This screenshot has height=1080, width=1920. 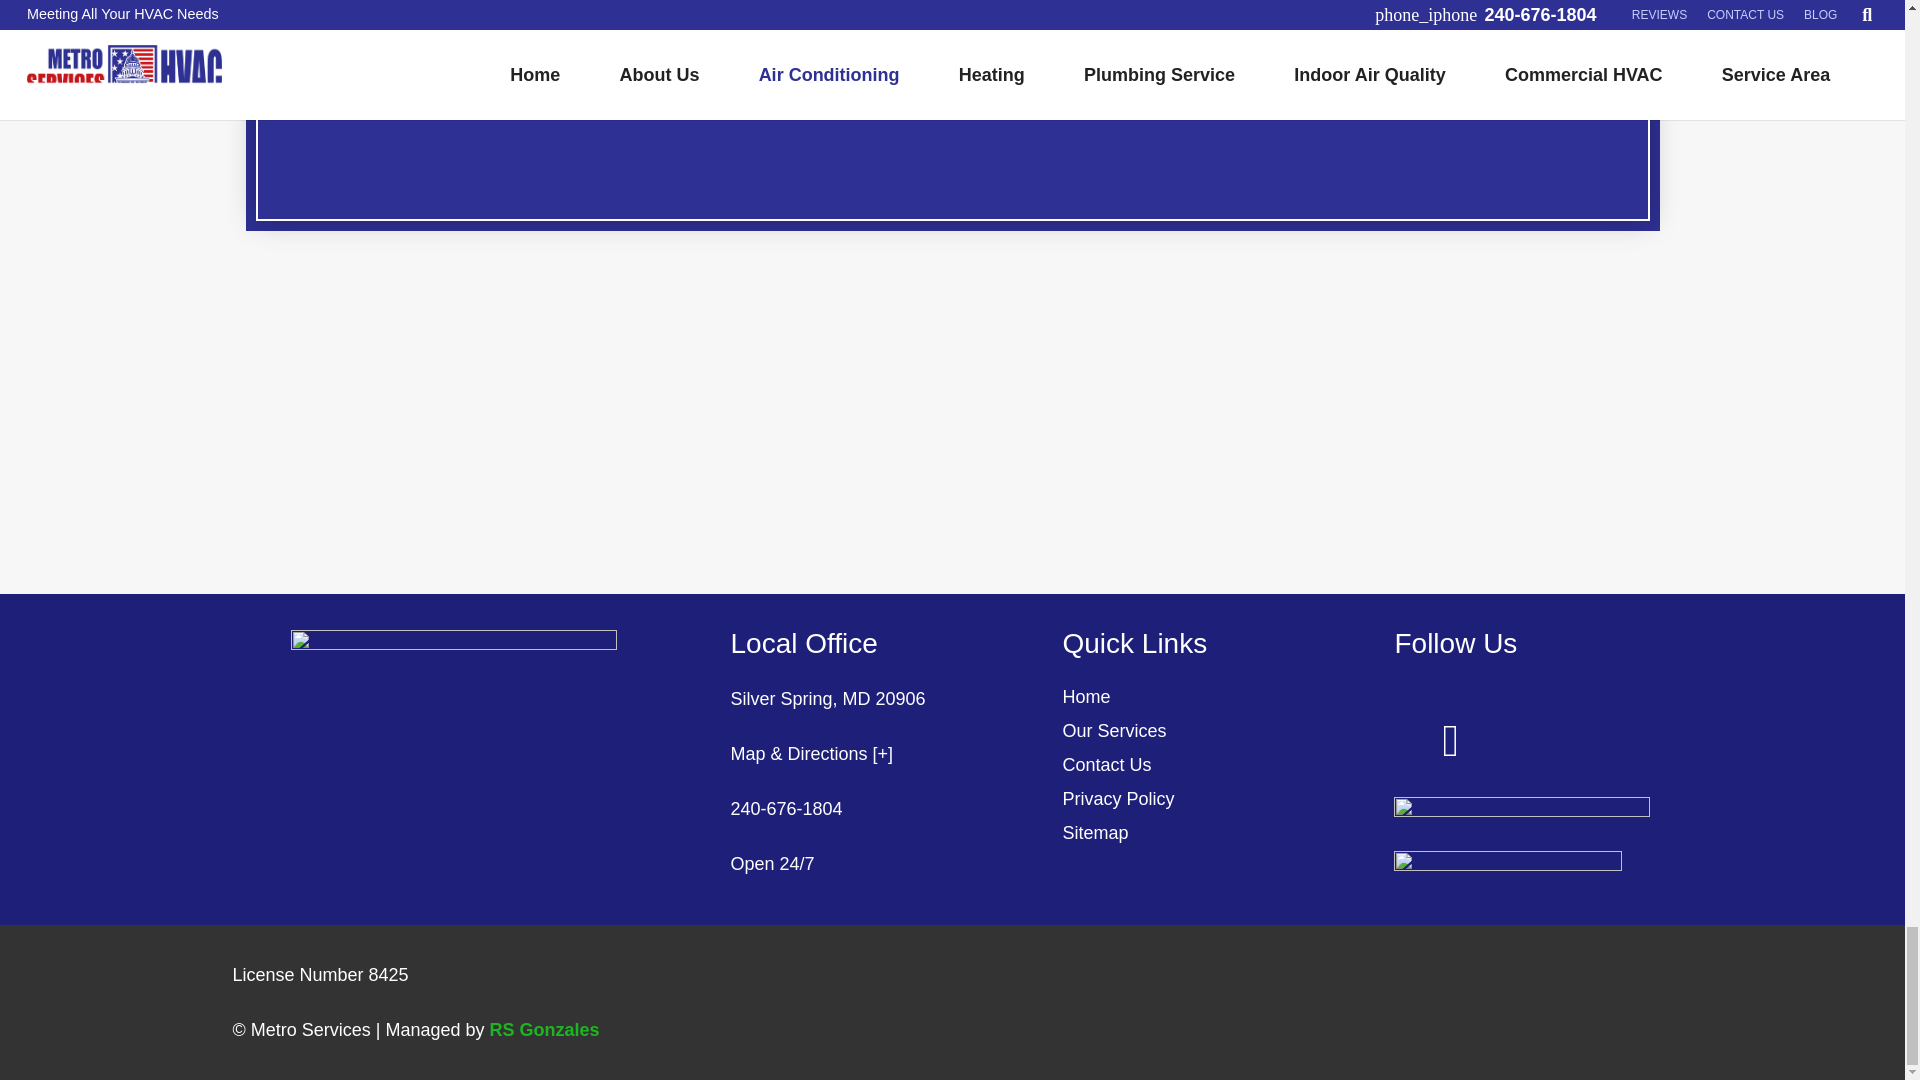 What do you see at coordinates (952, 26) in the screenshot?
I see `About Us` at bounding box center [952, 26].